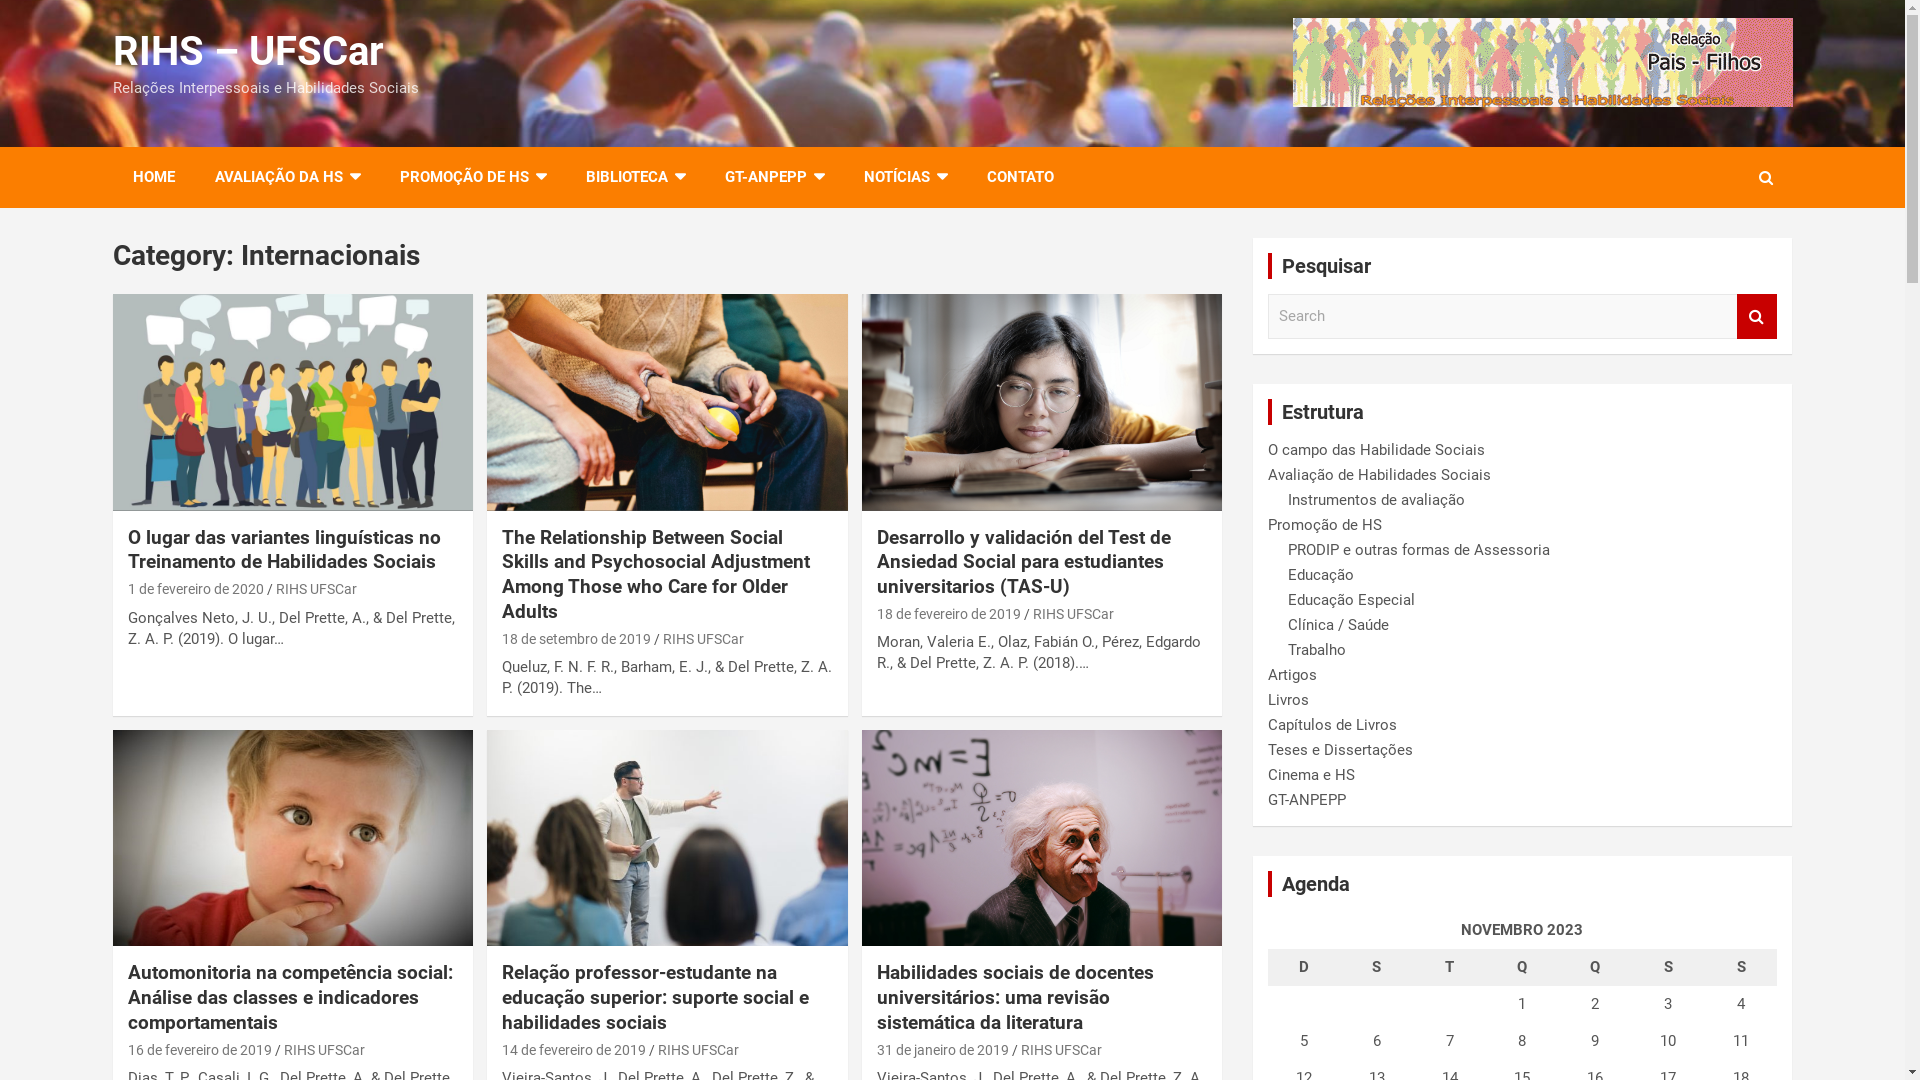  Describe the element at coordinates (949, 614) in the screenshot. I see `18 de fevereiro de 2019` at that location.